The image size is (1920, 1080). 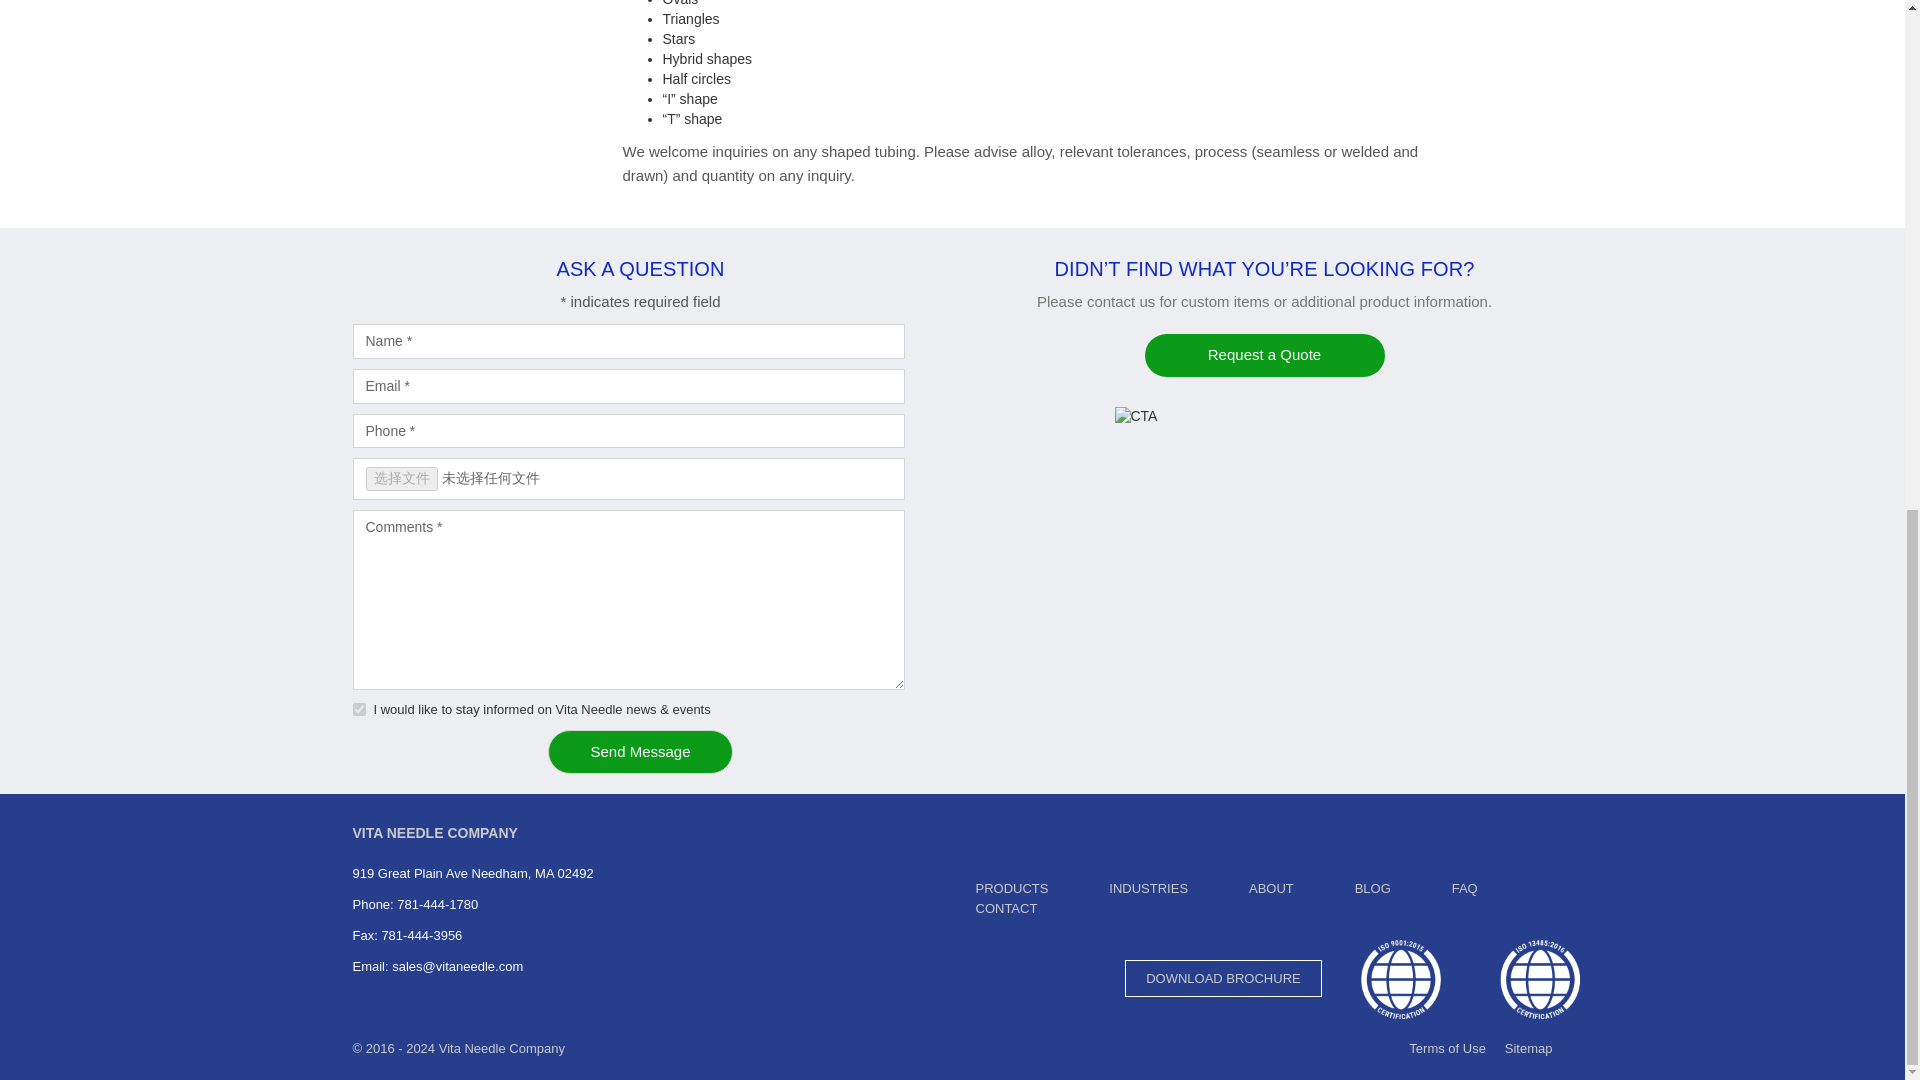 What do you see at coordinates (358, 710) in the screenshot?
I see `Yes` at bounding box center [358, 710].